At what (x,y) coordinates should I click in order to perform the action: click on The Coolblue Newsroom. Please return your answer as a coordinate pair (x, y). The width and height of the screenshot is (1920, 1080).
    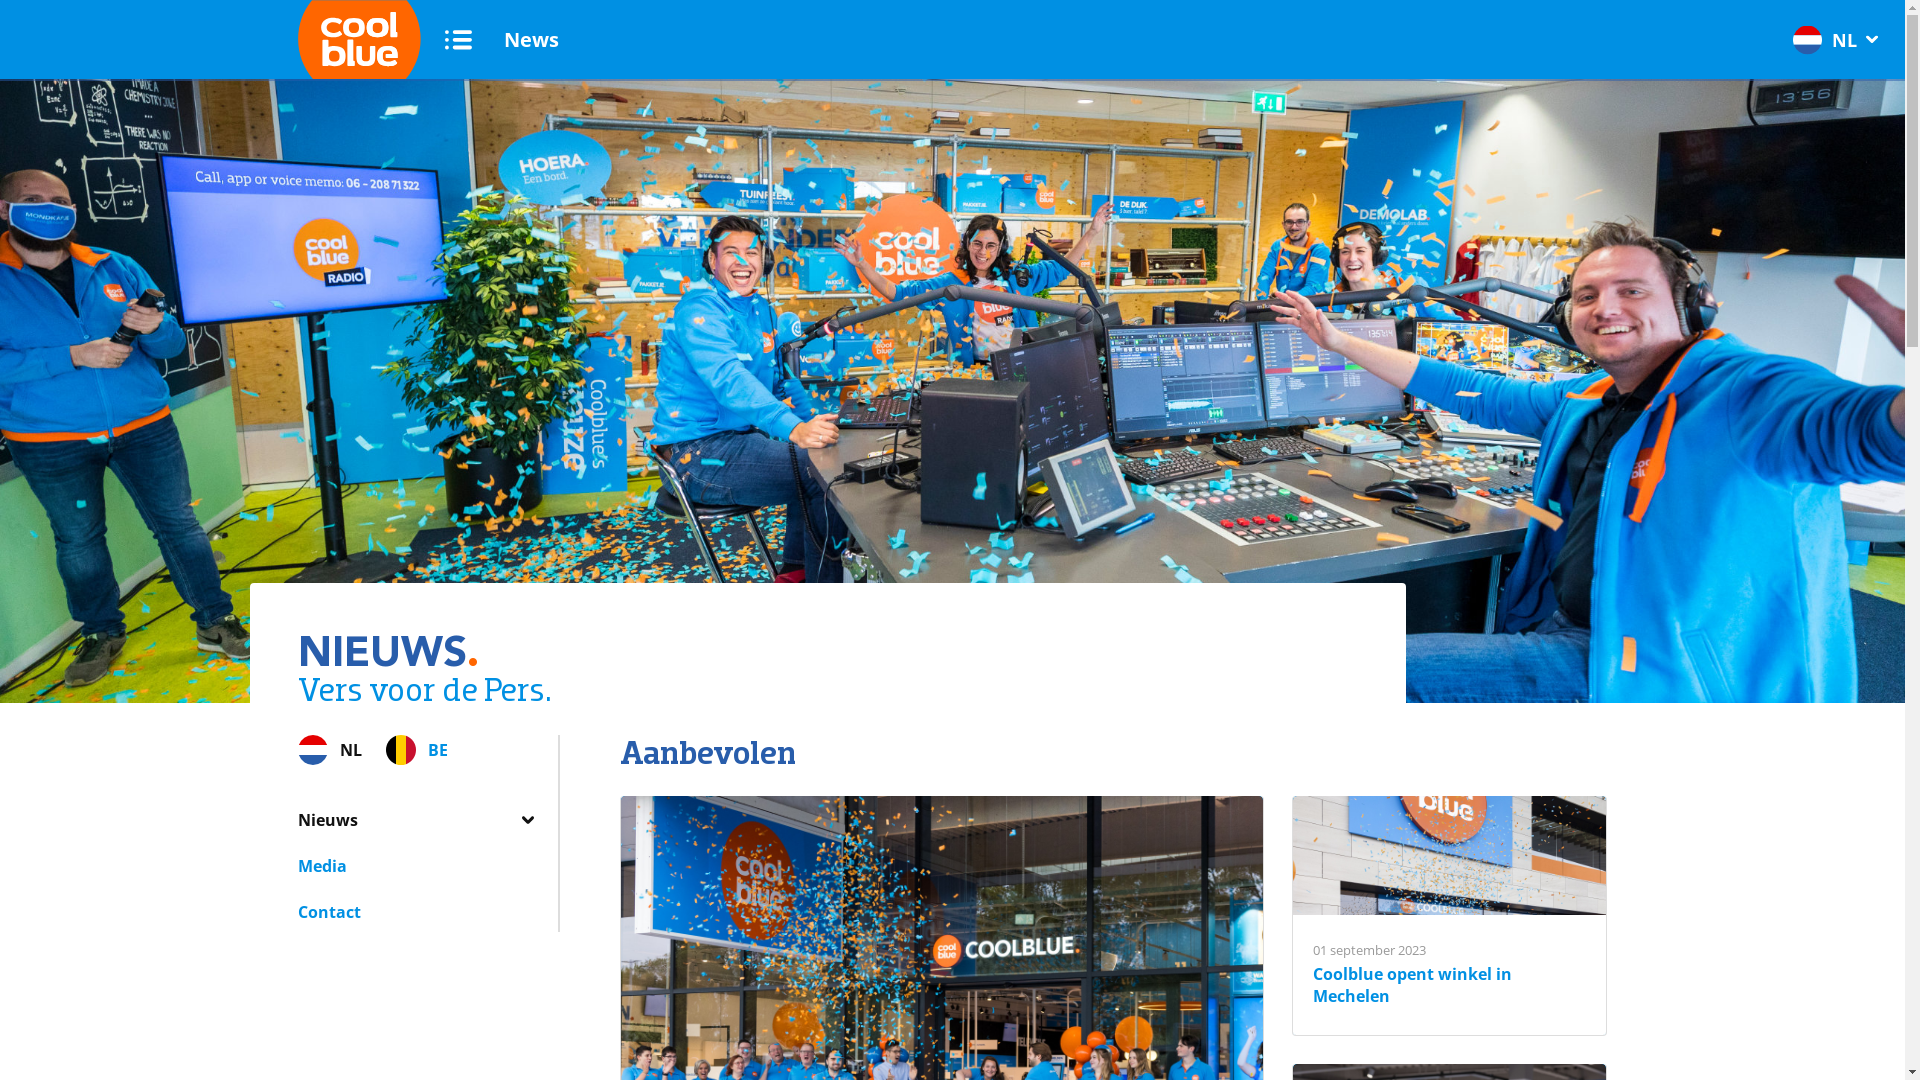
    Looking at the image, I should click on (952, 352).